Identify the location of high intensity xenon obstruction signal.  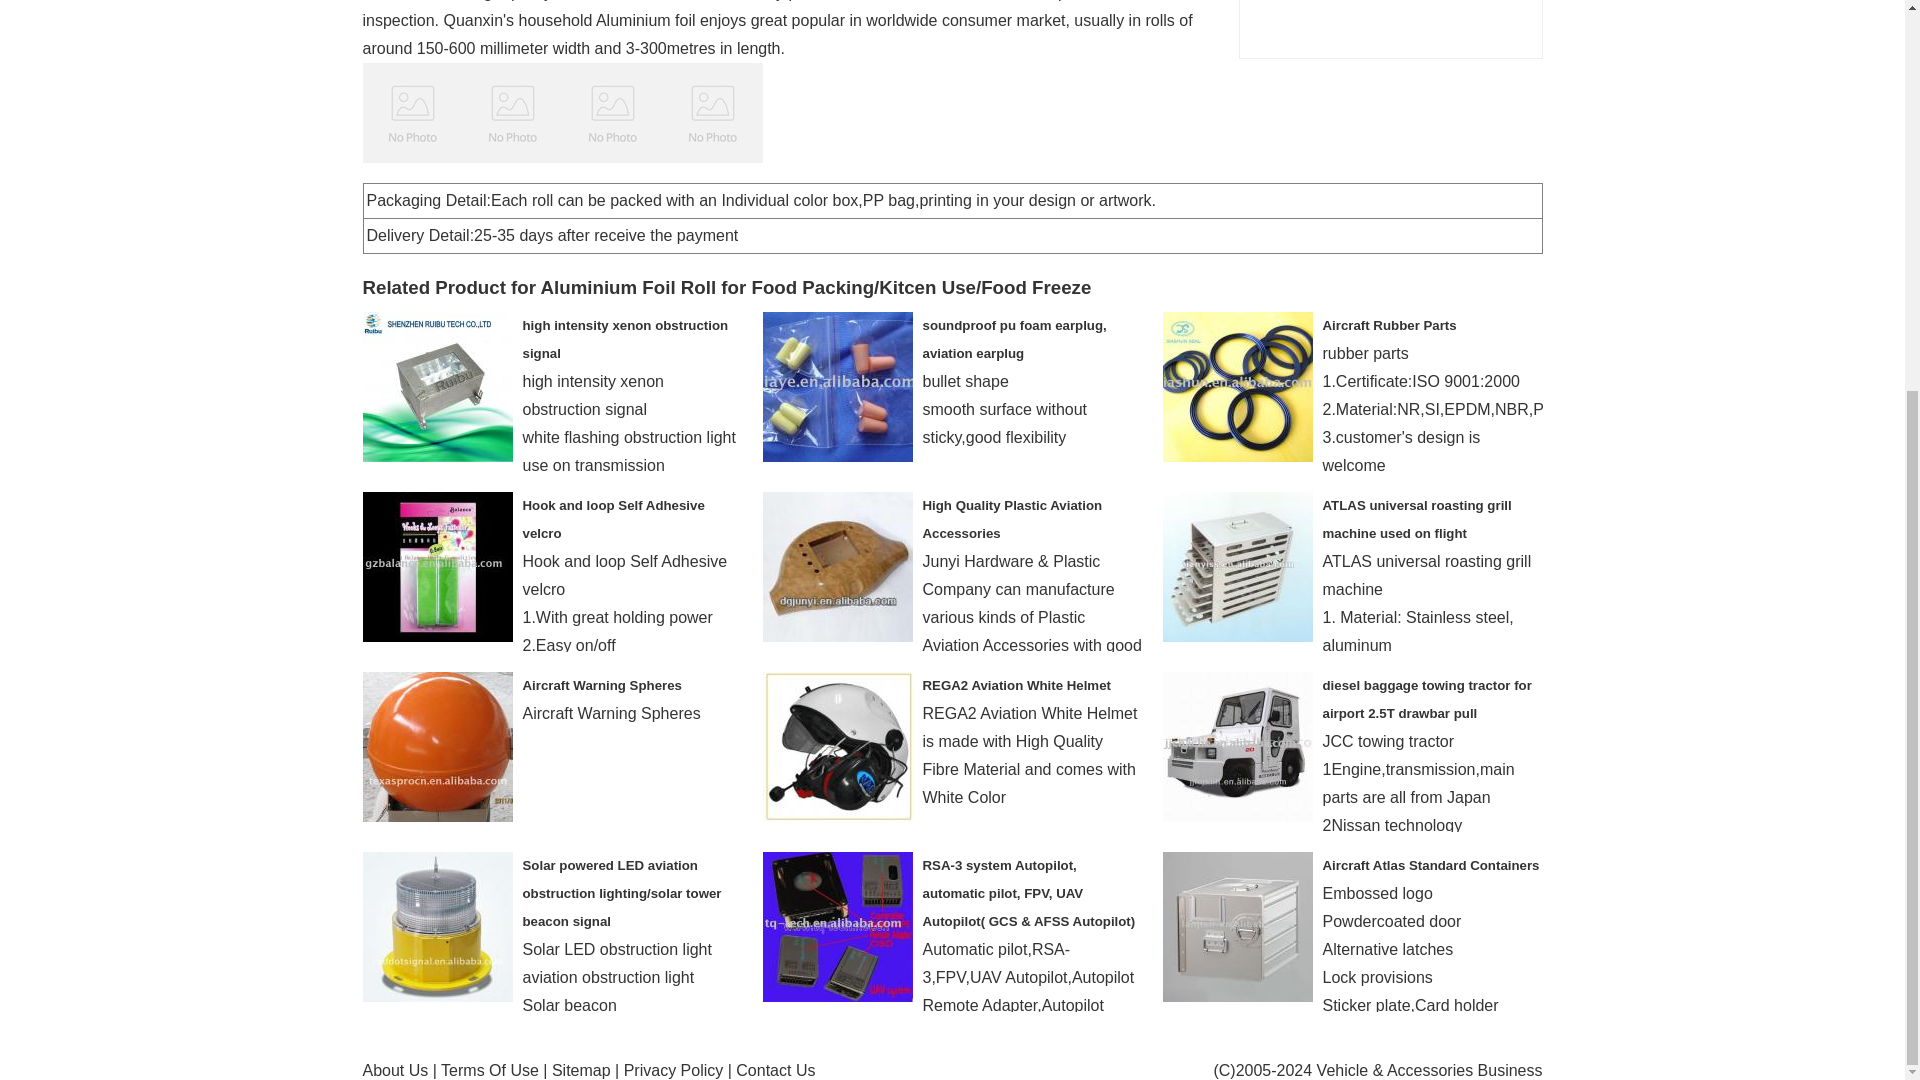
(624, 338).